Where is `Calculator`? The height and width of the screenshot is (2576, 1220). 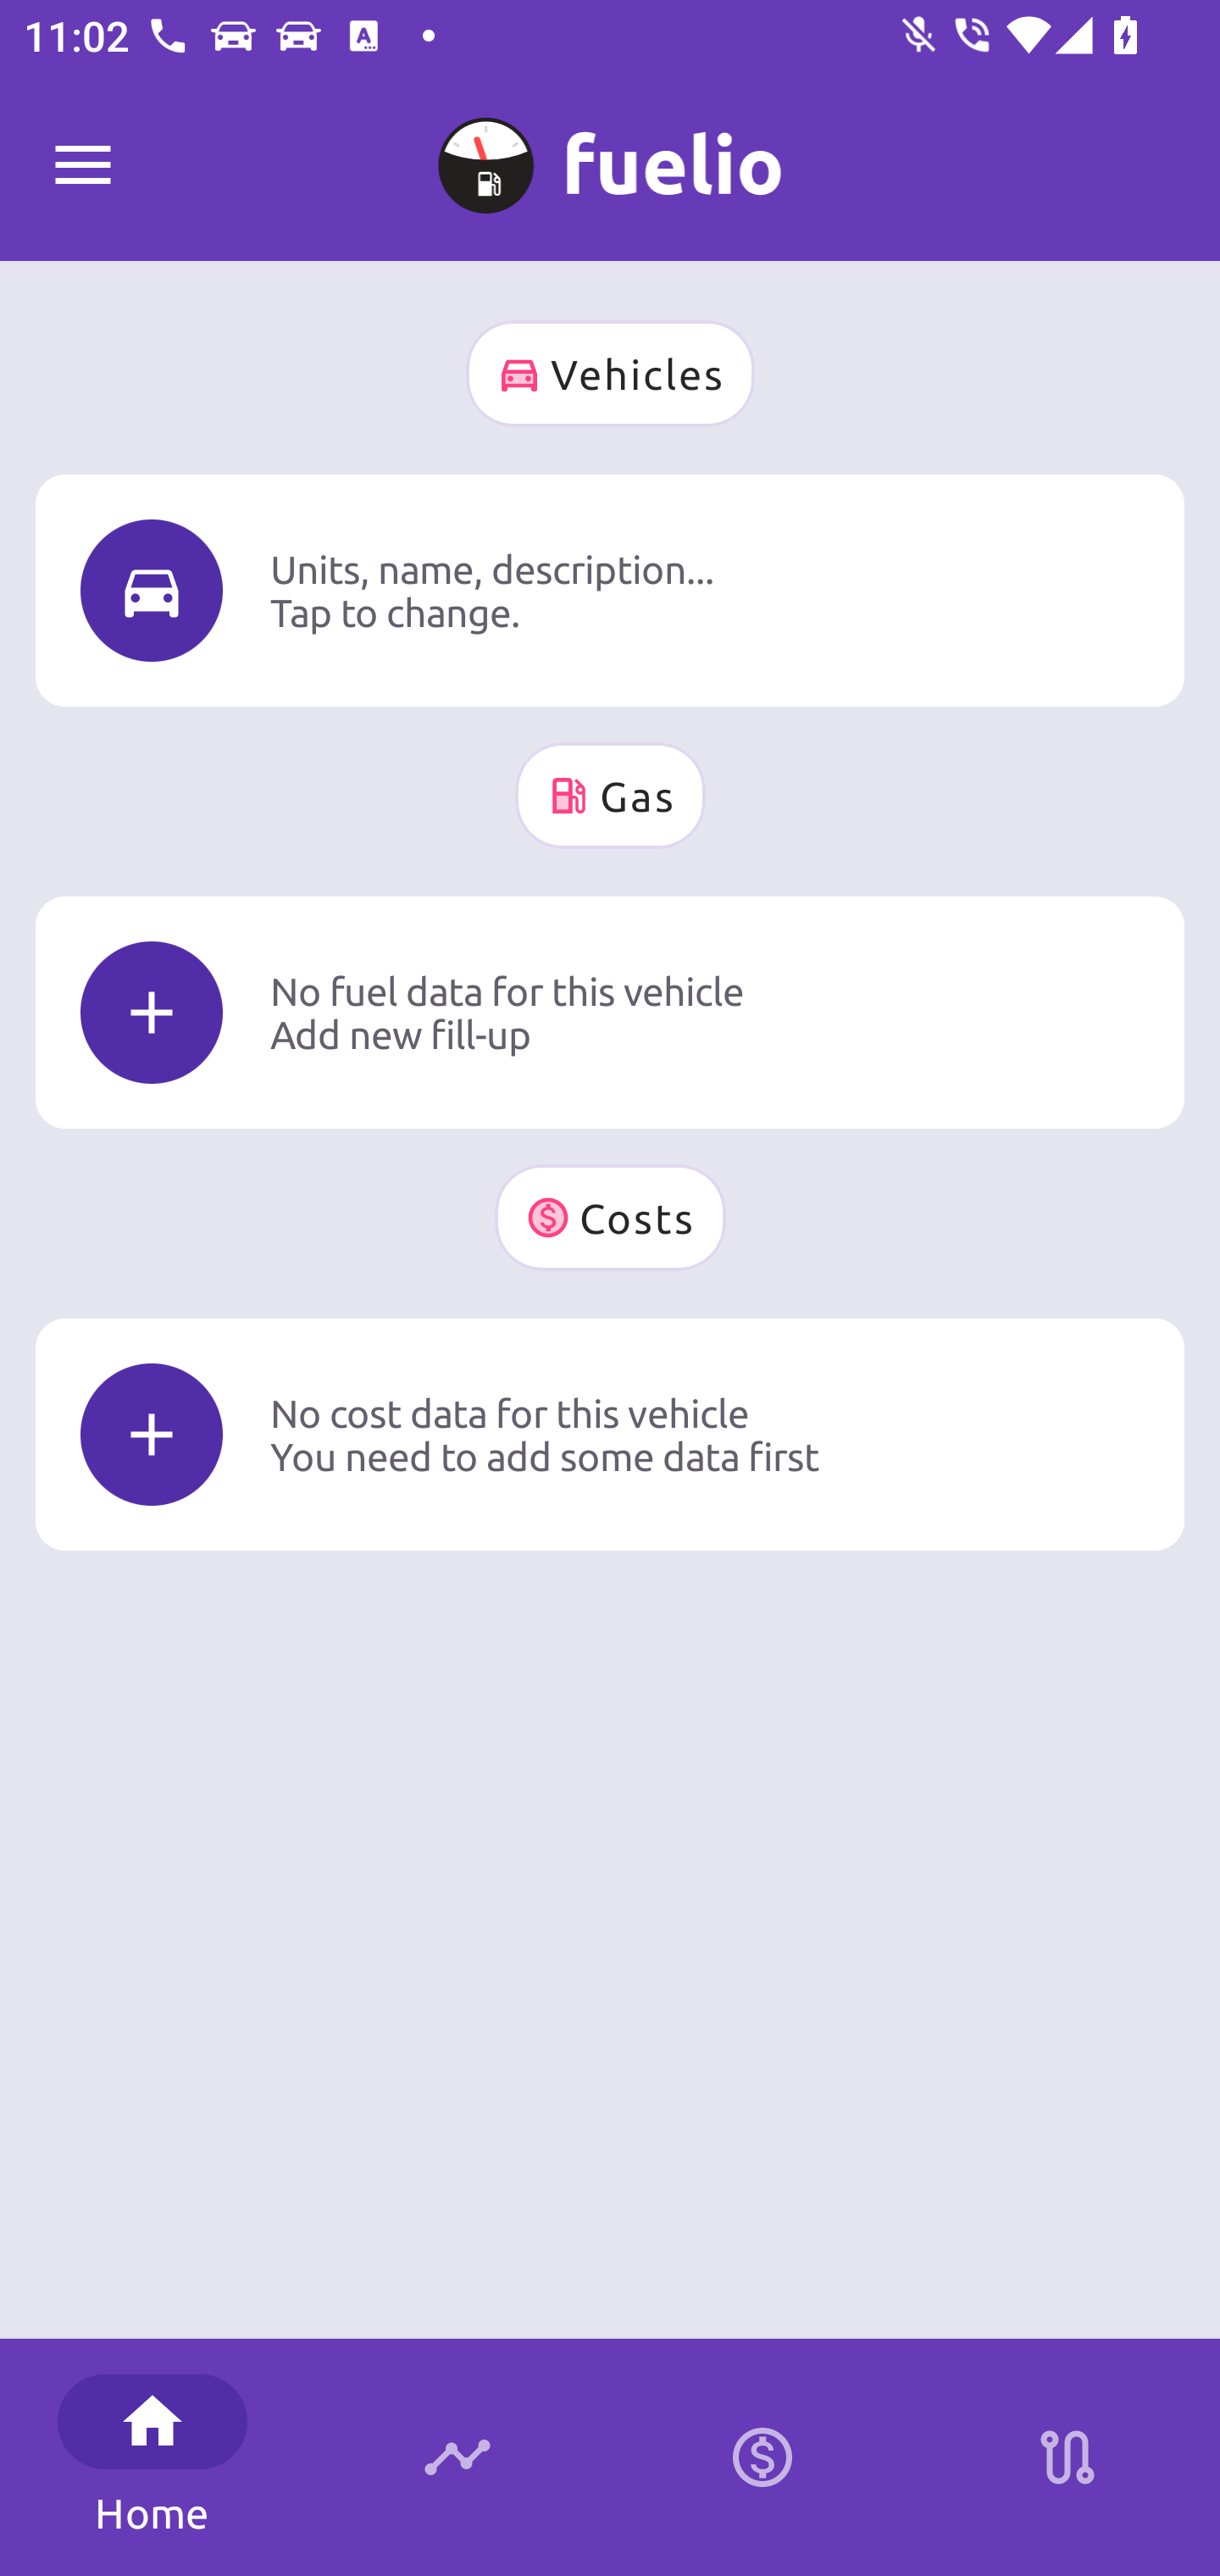 Calculator is located at coordinates (762, 2457).